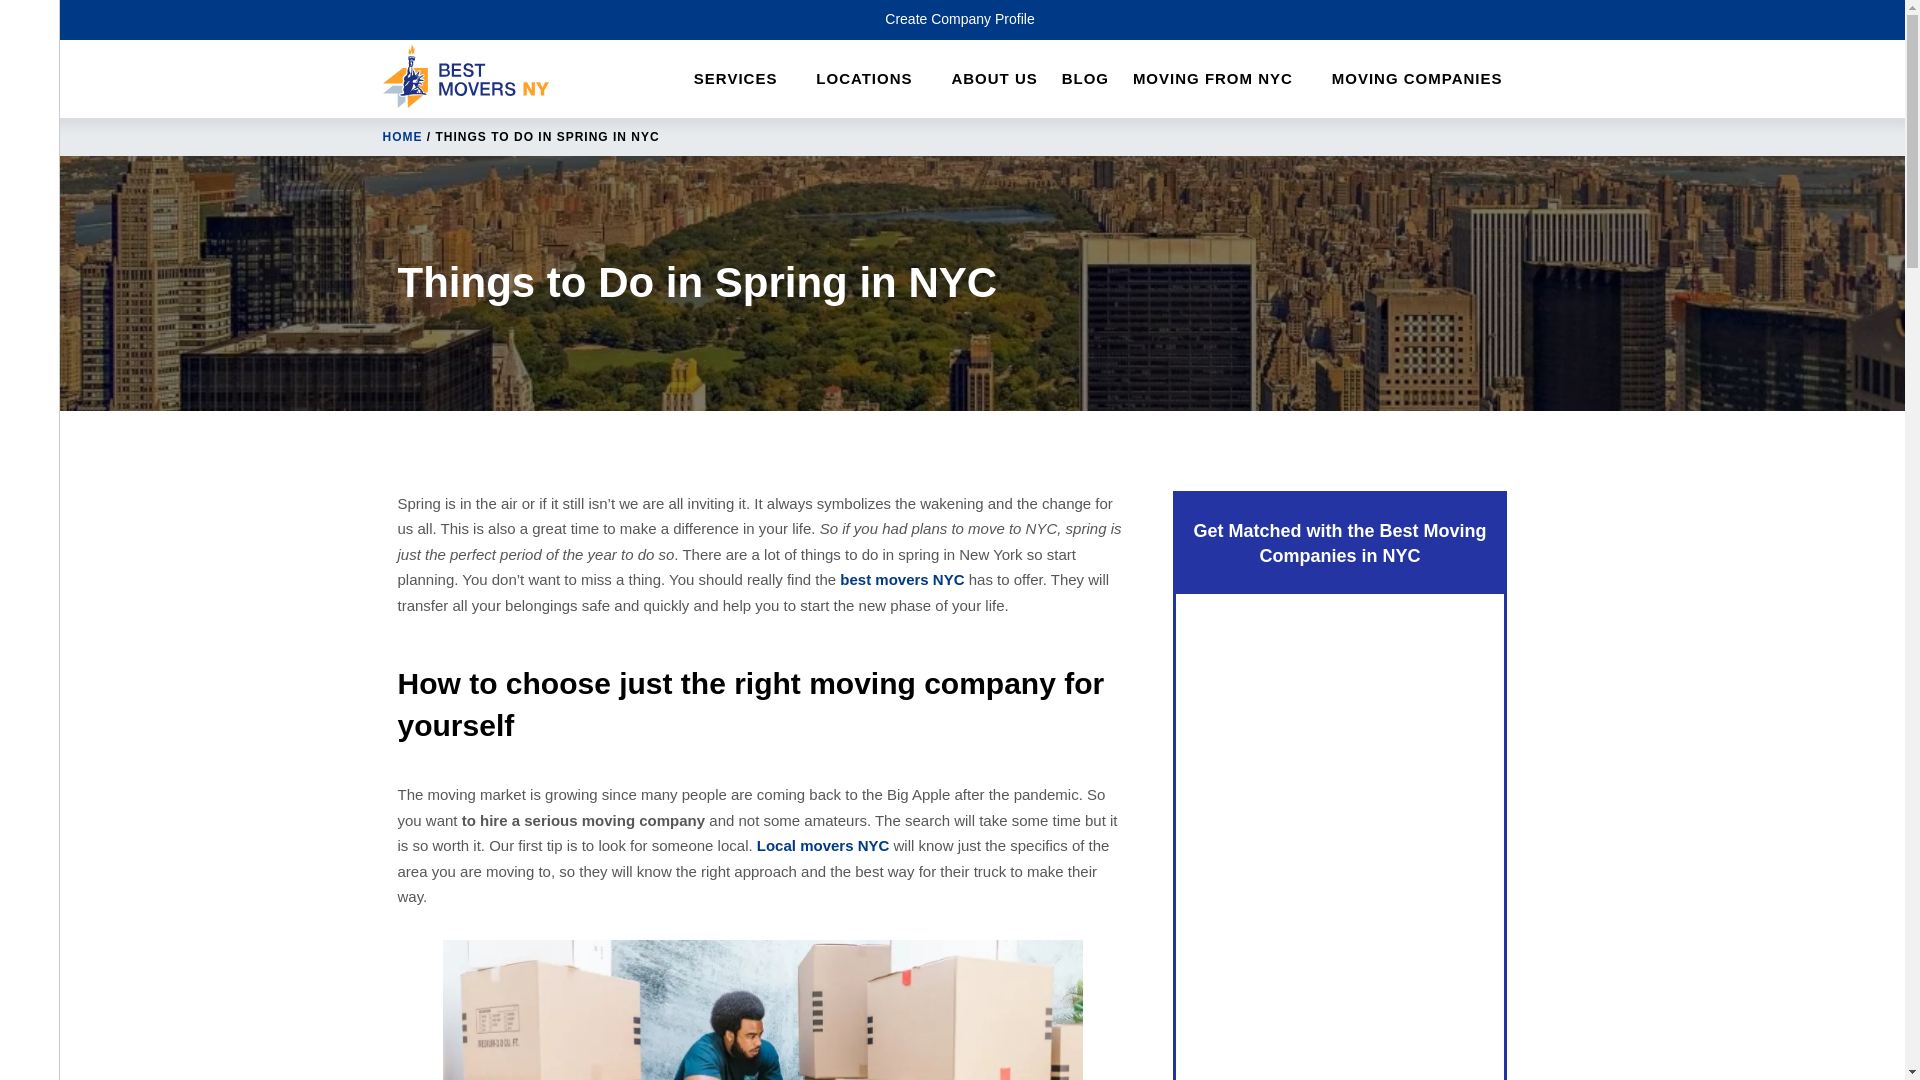 This screenshot has height=1080, width=1920. I want to click on LOCATIONS, so click(874, 79).